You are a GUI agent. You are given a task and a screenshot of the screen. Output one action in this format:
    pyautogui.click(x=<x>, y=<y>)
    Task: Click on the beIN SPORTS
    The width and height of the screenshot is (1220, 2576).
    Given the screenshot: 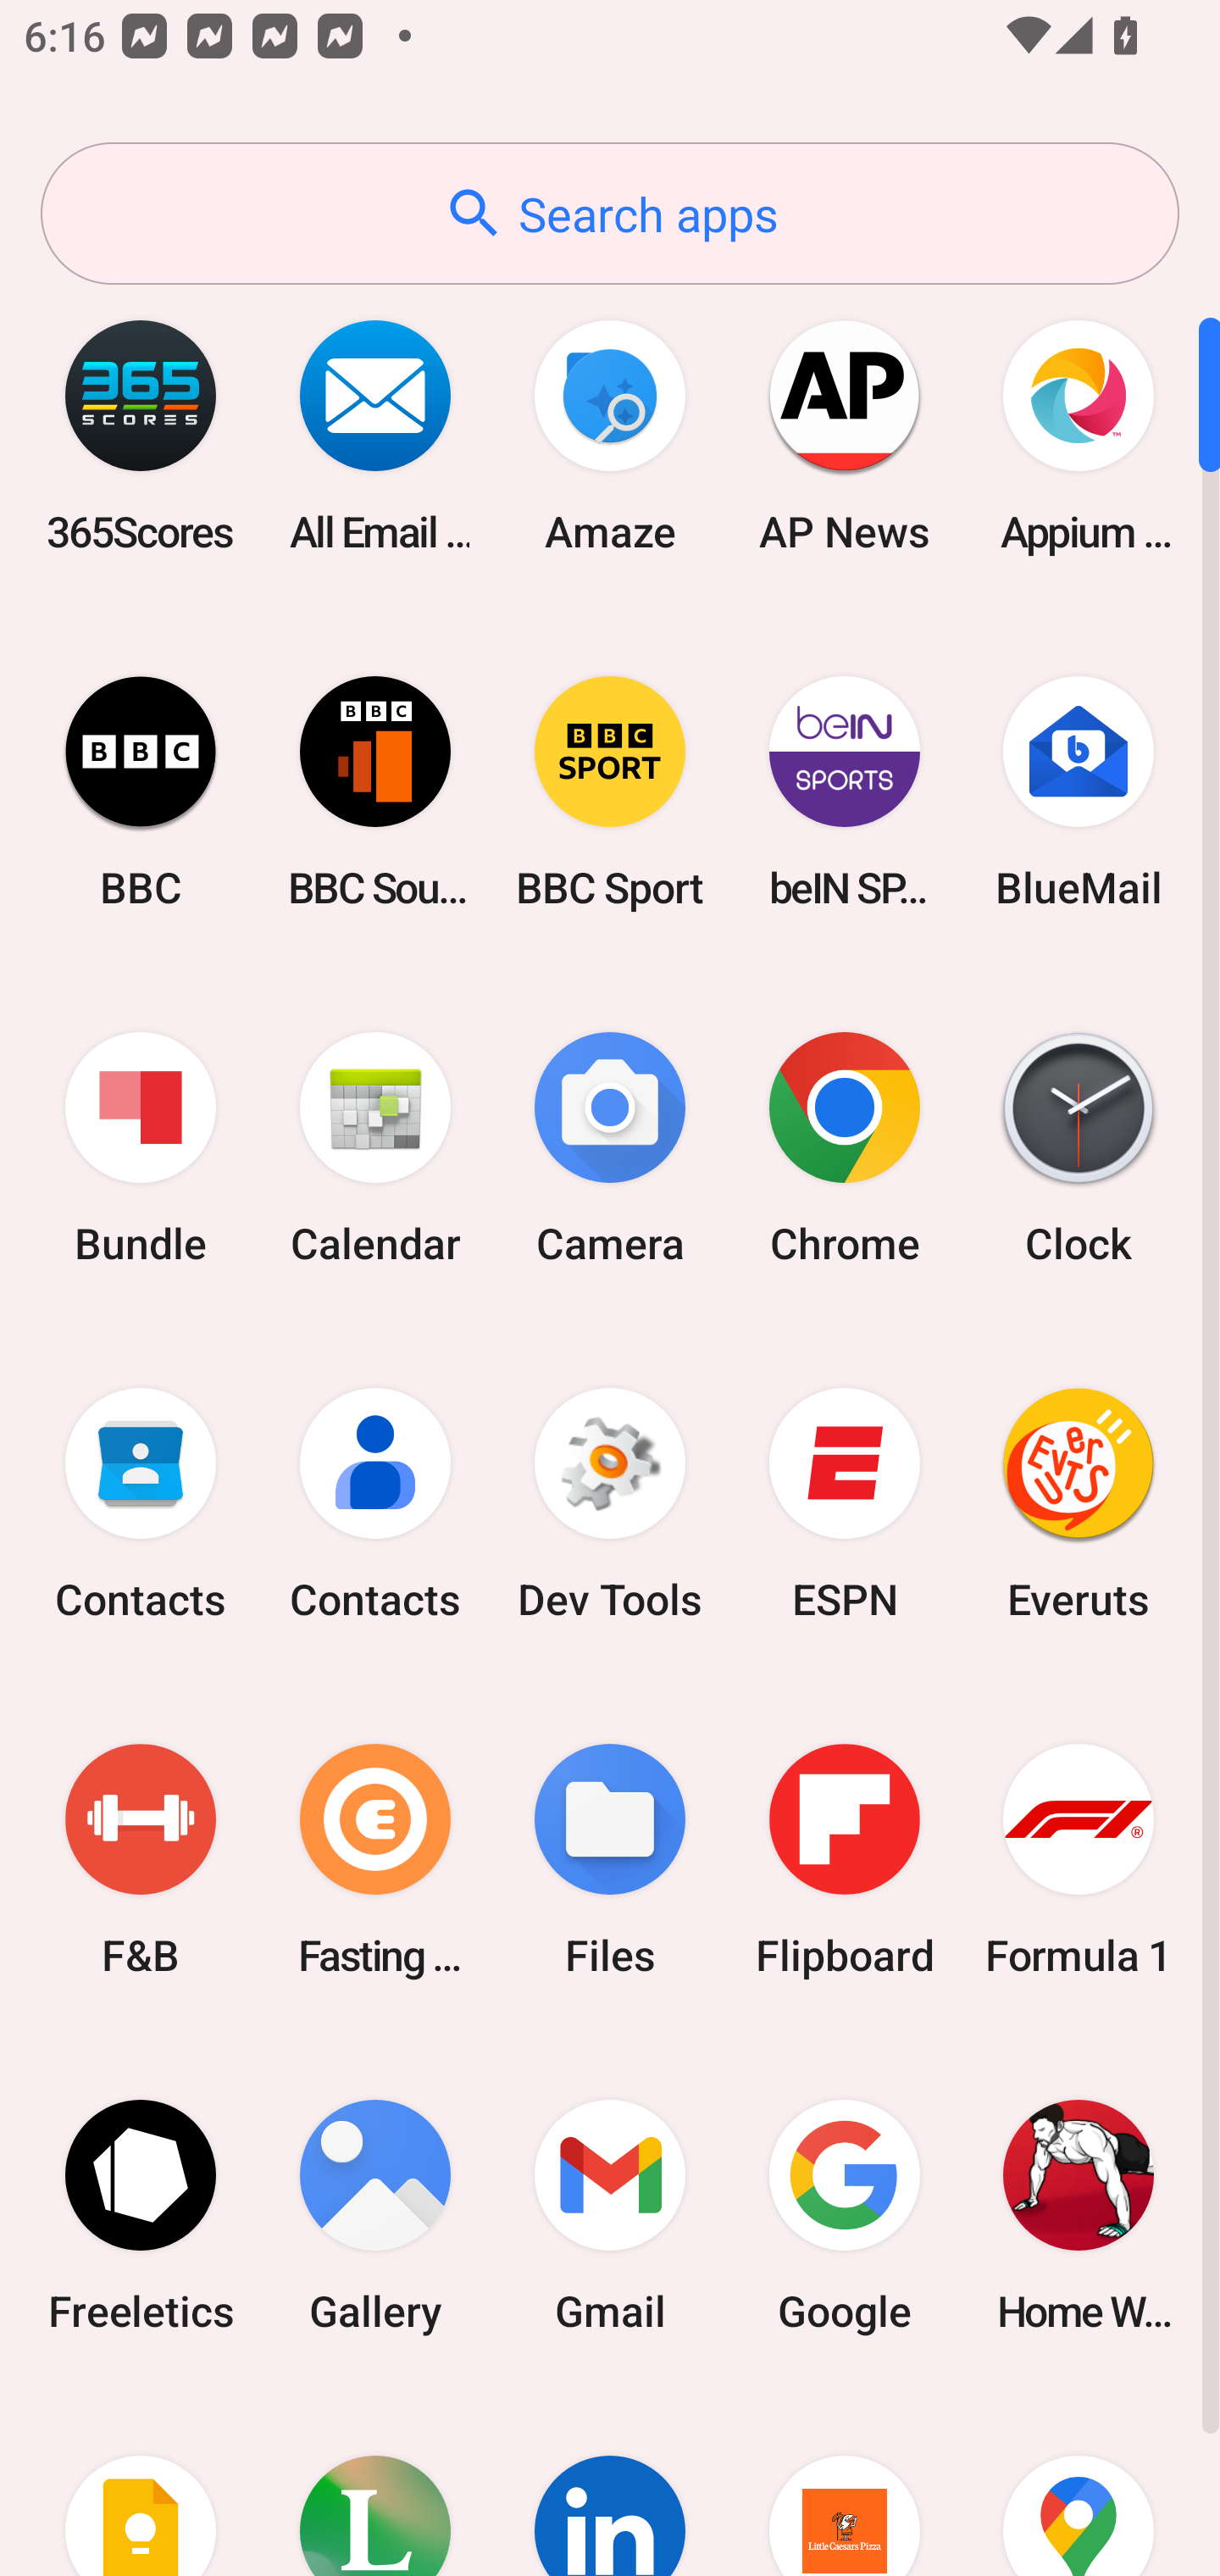 What is the action you would take?
    pyautogui.click(x=844, y=791)
    